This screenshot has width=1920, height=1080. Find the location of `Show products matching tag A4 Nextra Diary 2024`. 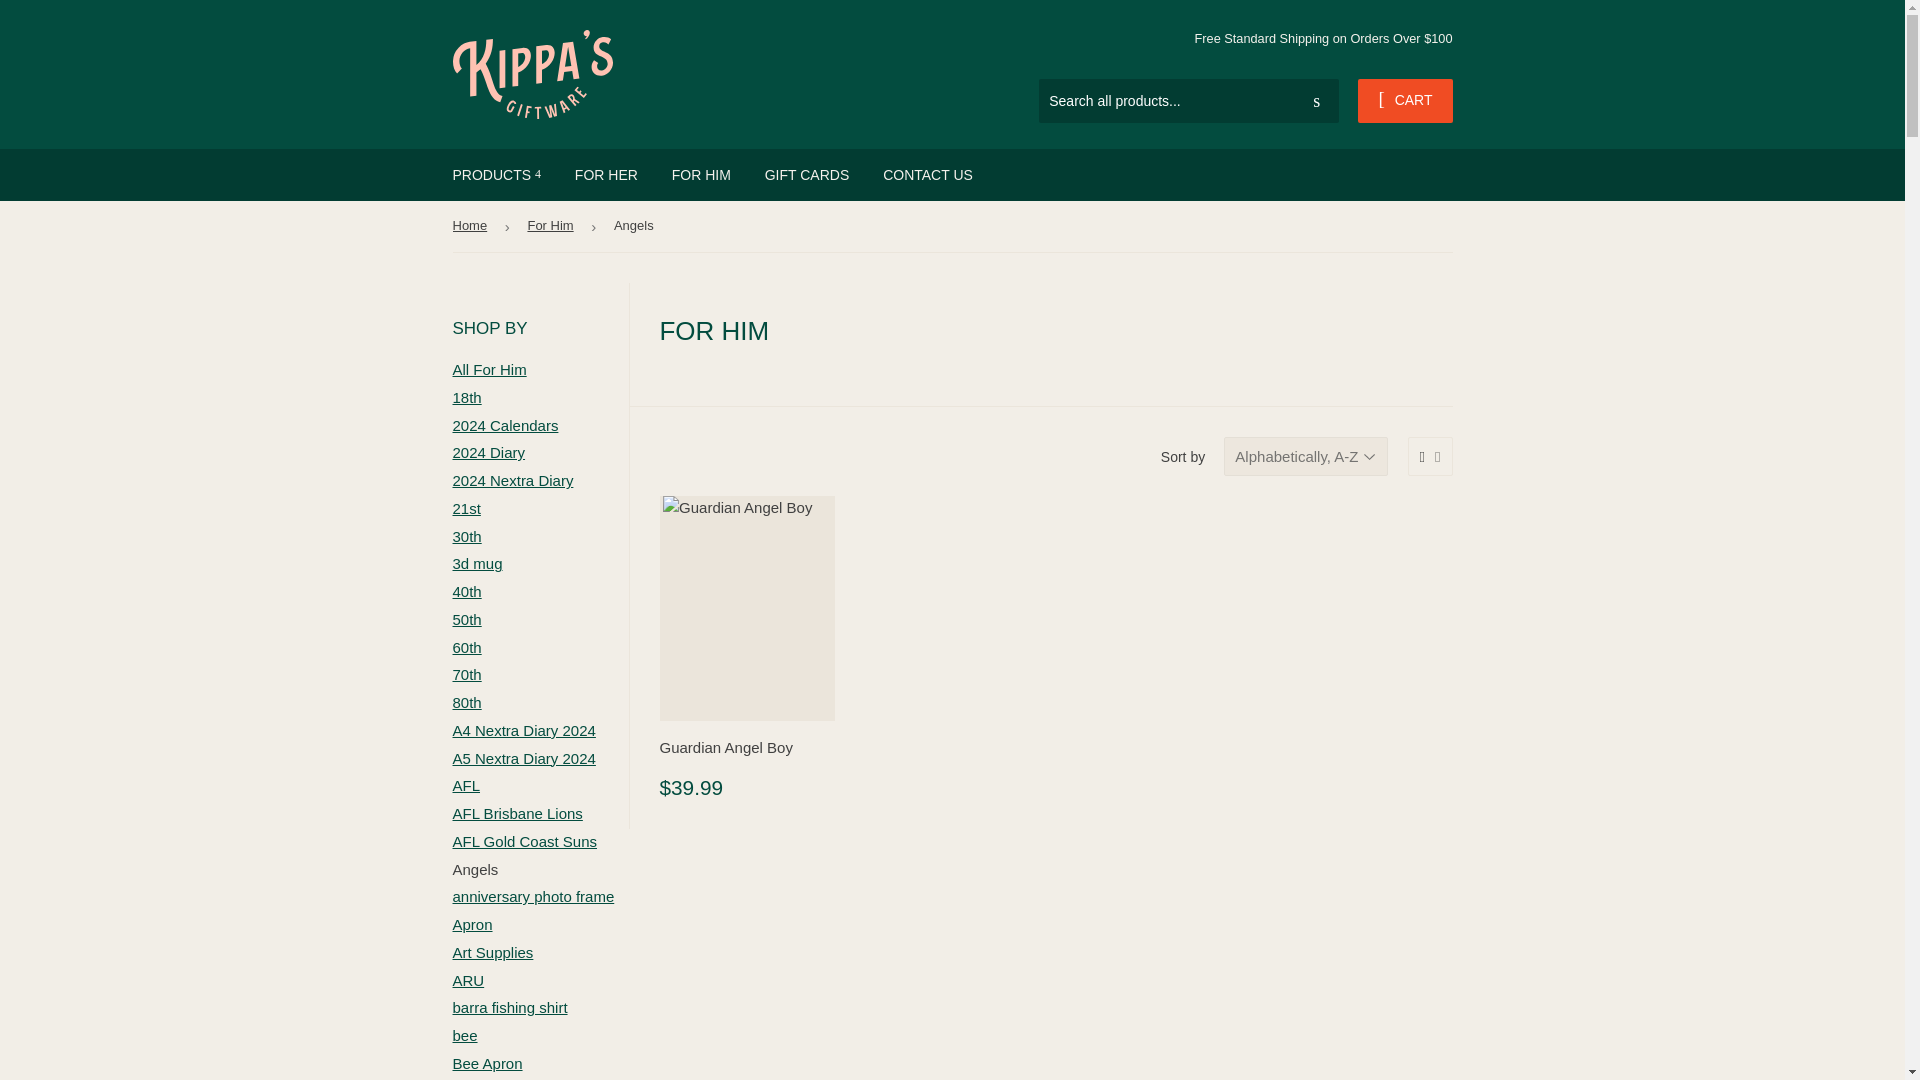

Show products matching tag A4 Nextra Diary 2024 is located at coordinates (523, 730).